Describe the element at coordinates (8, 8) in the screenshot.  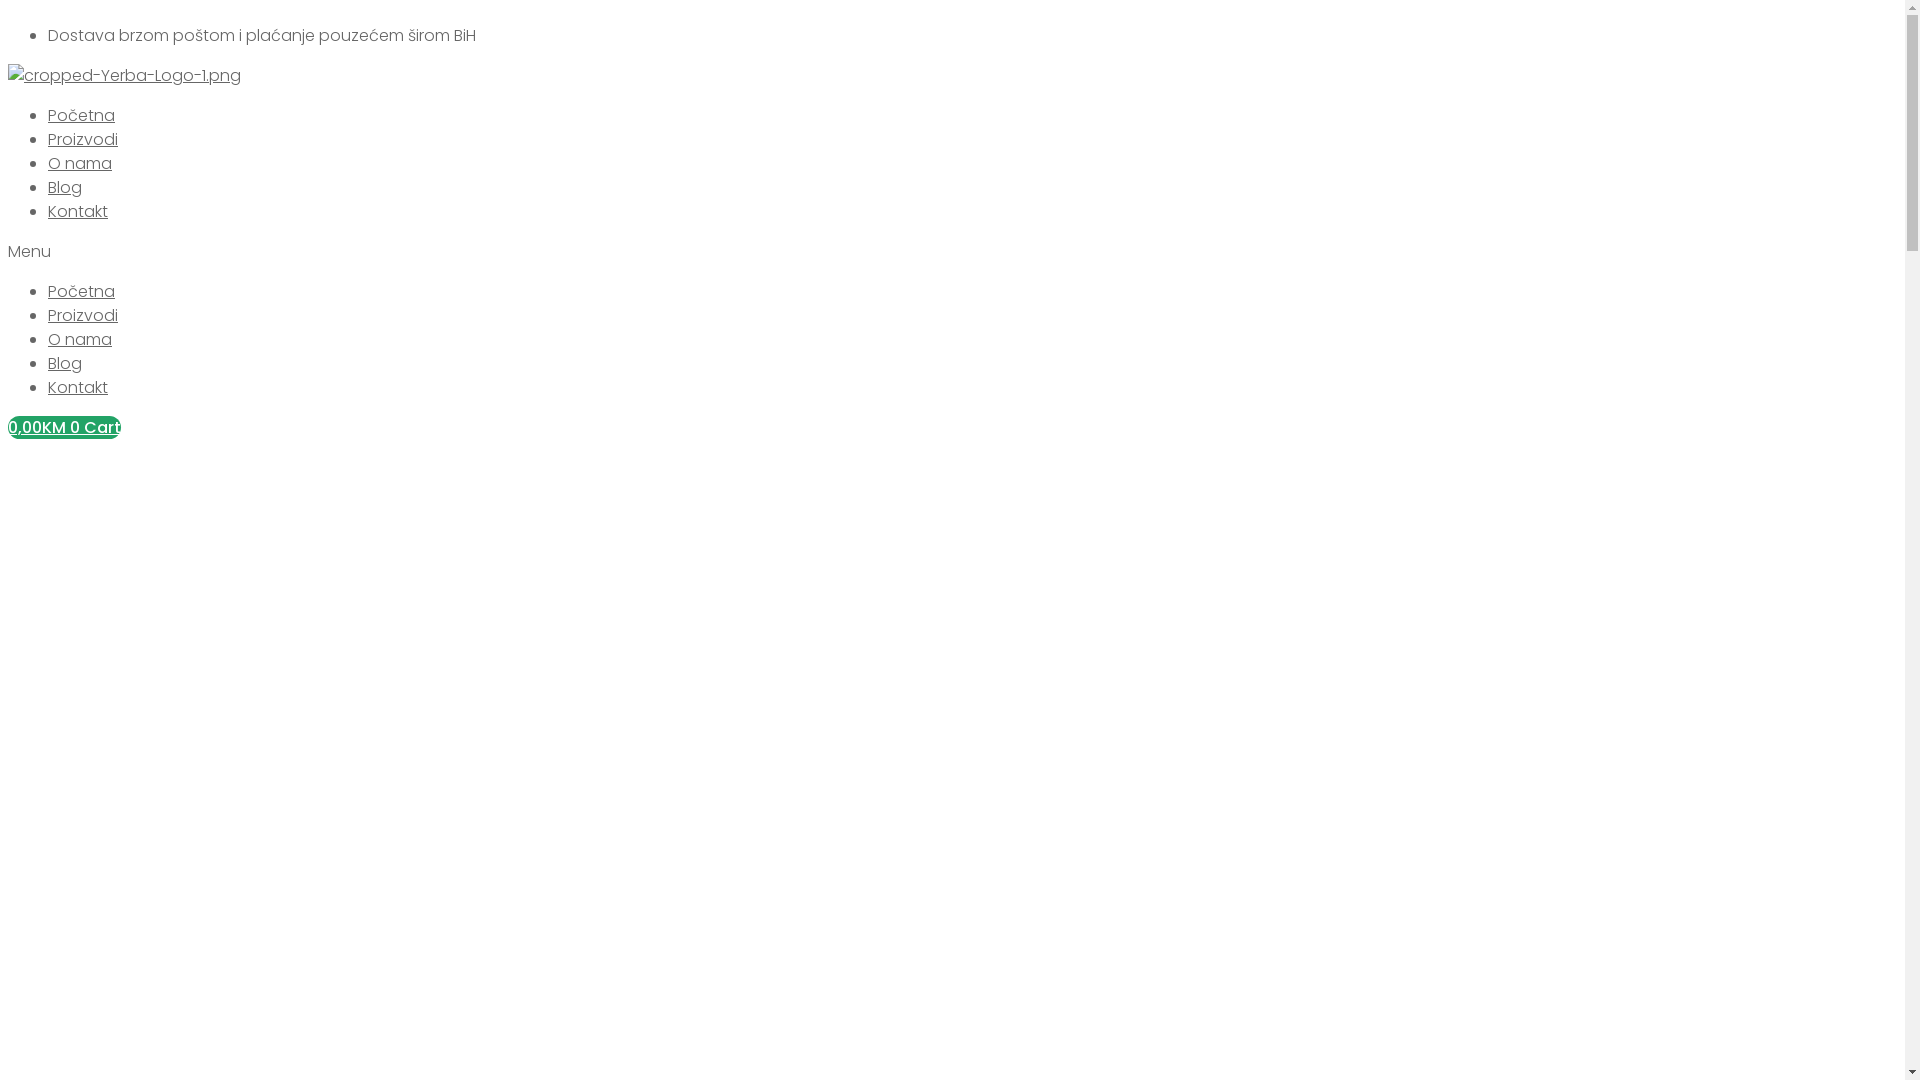
I see `Skip to content` at that location.